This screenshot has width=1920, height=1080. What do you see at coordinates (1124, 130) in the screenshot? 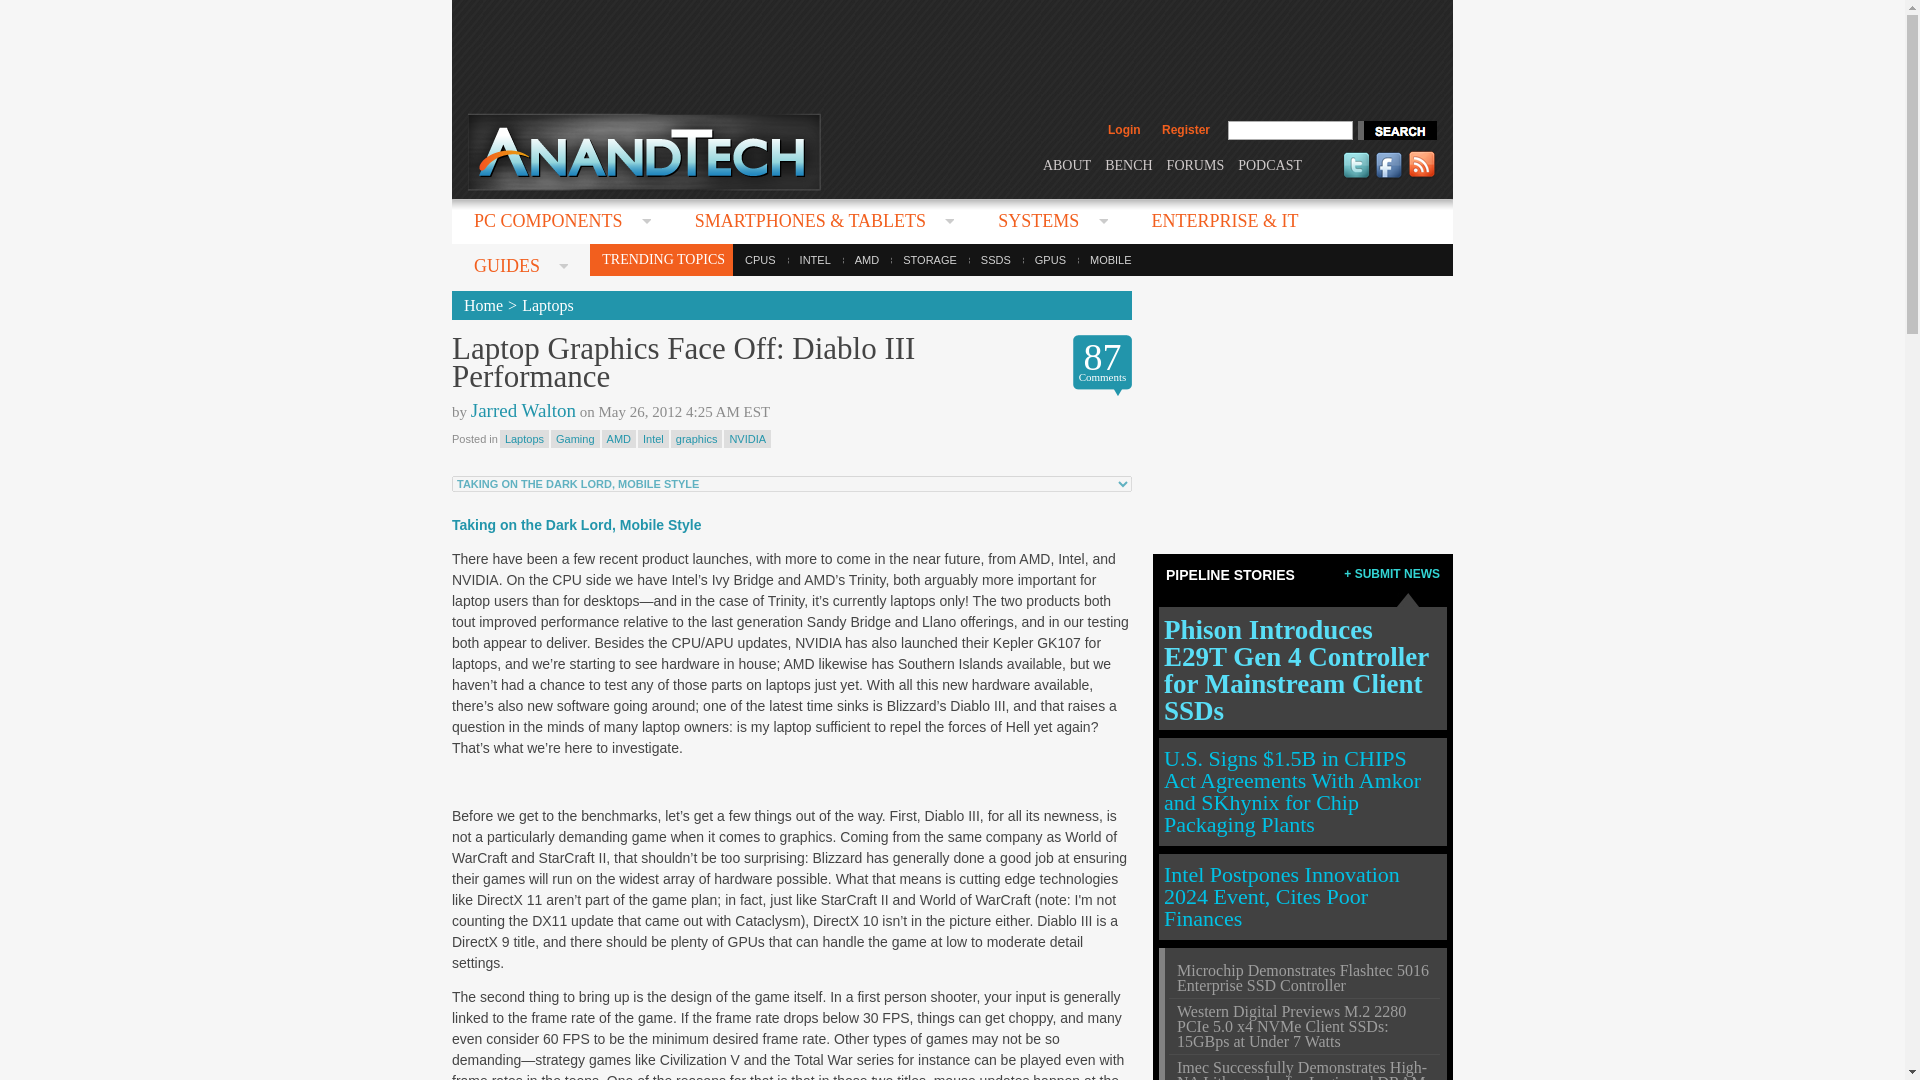
I see `Login` at bounding box center [1124, 130].